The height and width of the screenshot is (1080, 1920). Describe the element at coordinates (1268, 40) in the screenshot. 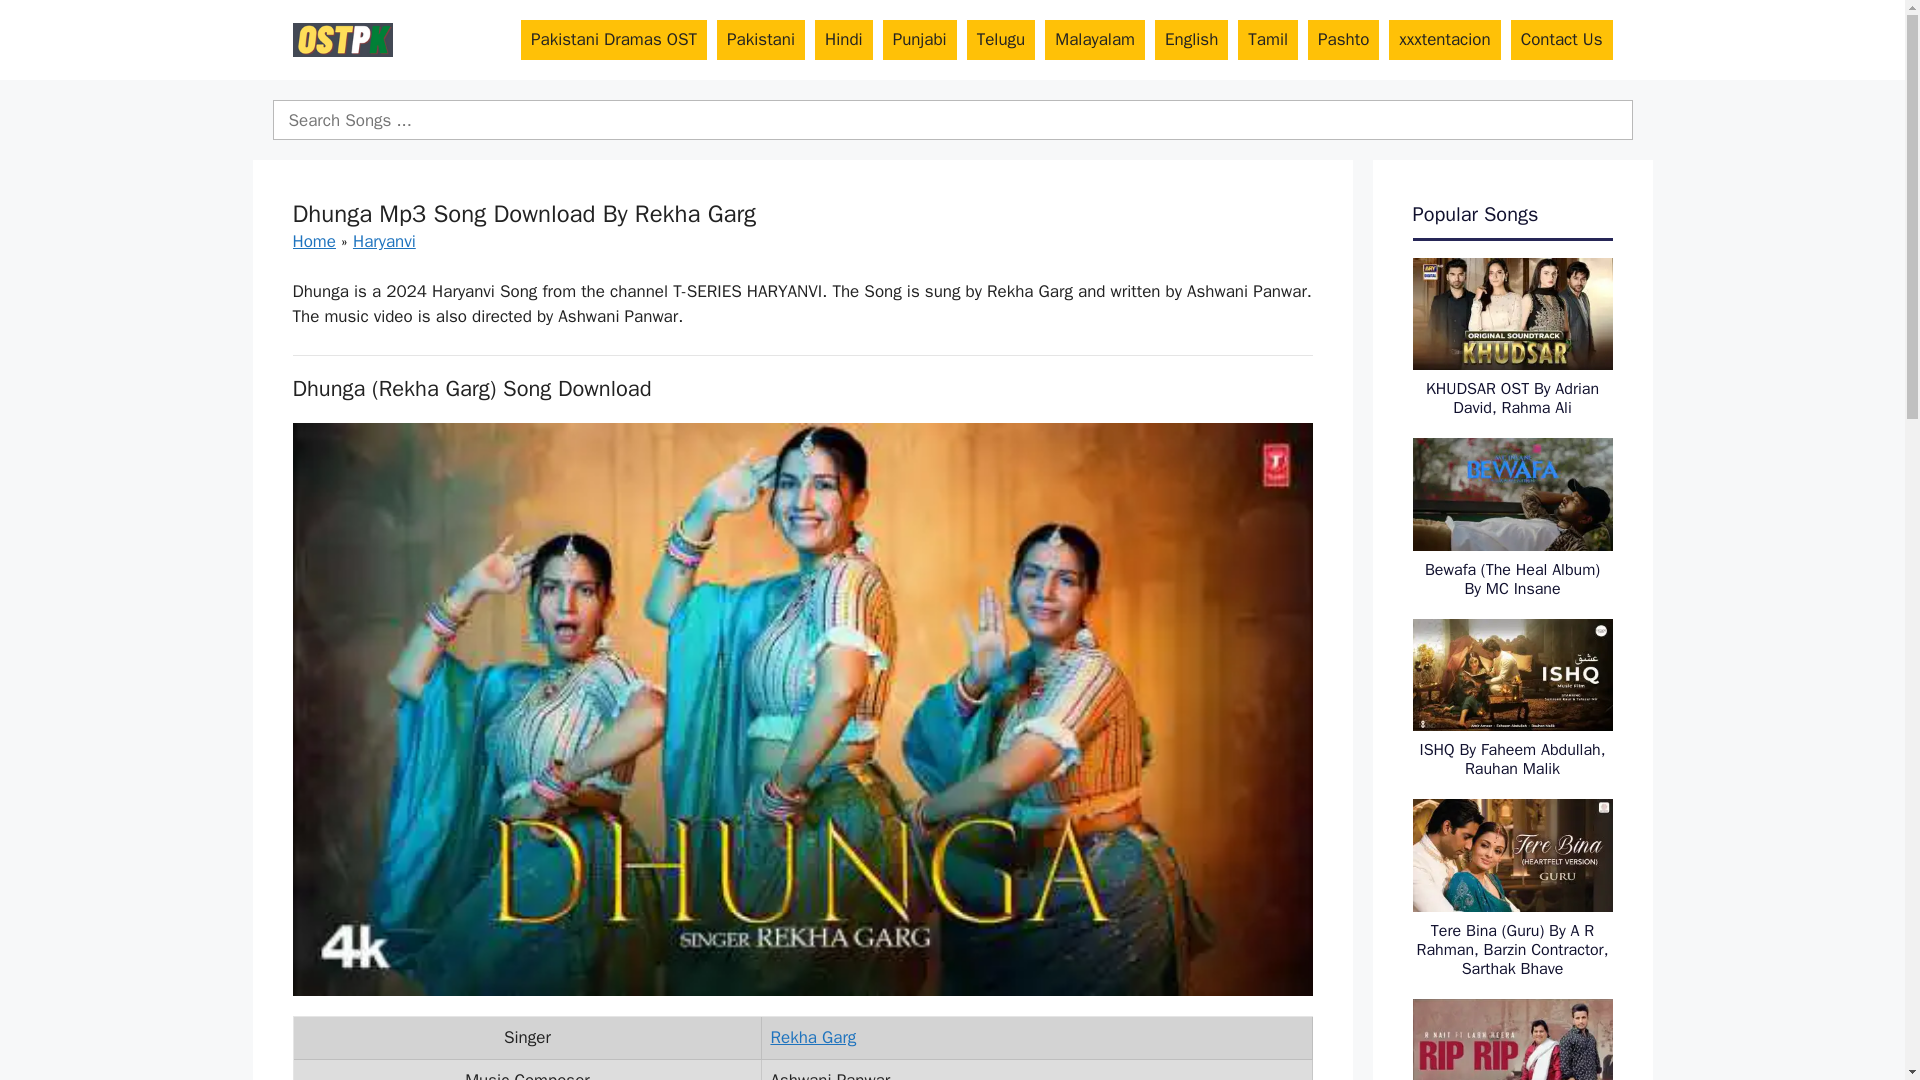

I see `Tamil` at that location.